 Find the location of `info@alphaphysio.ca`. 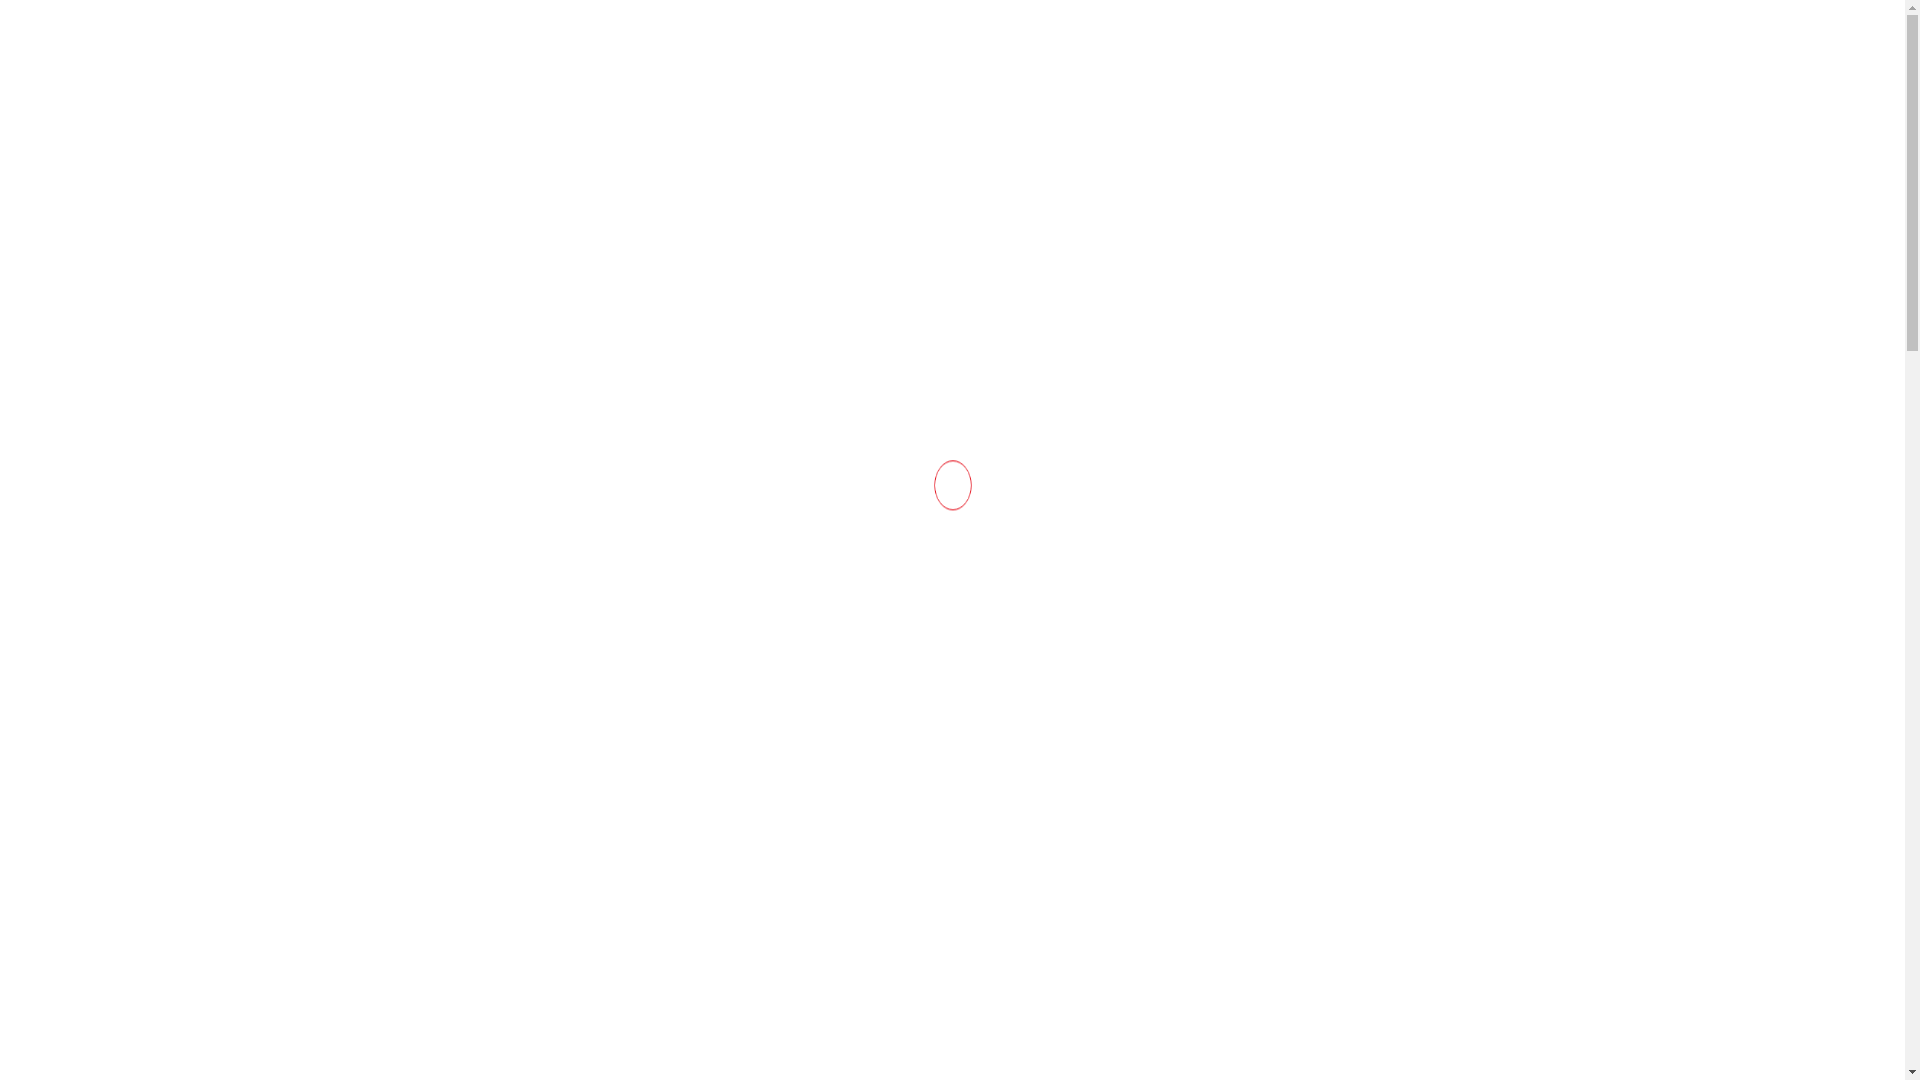

info@alphaphysio.ca is located at coordinates (430, 26).